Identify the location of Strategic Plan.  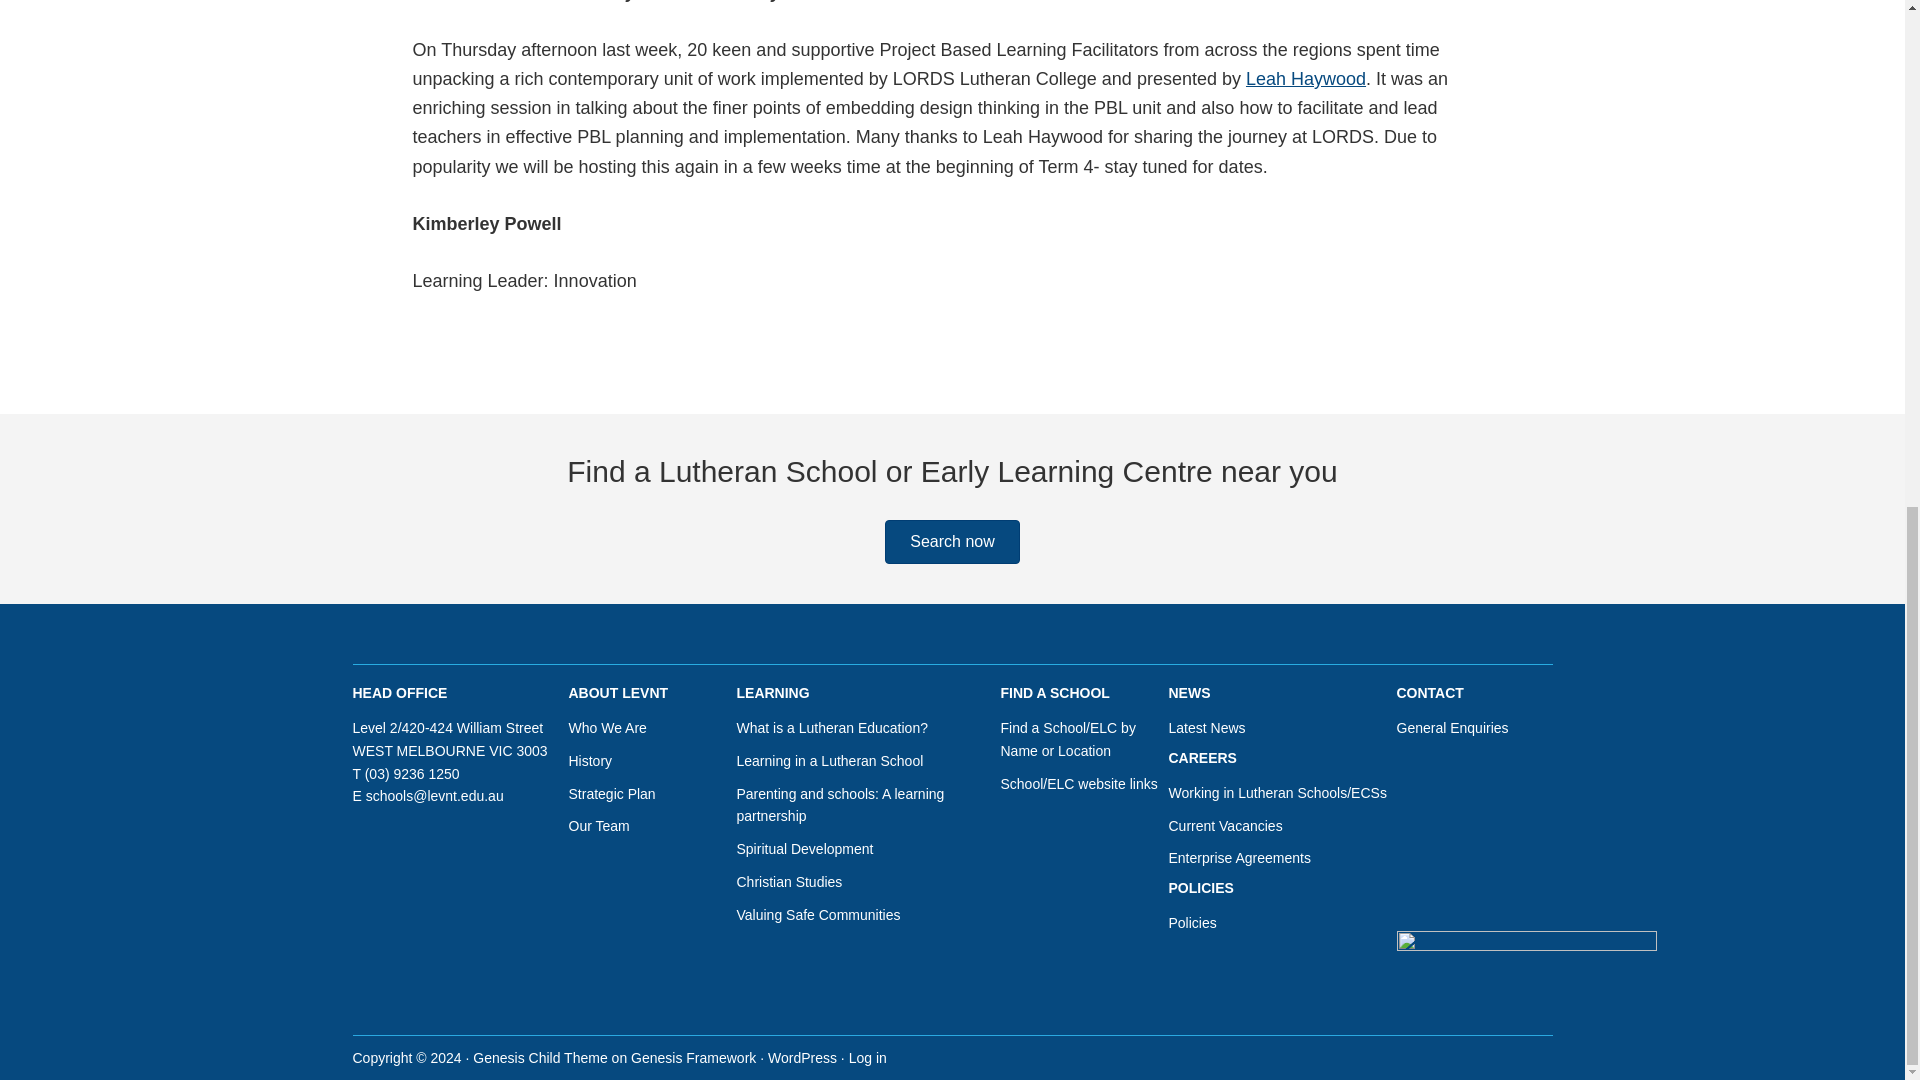
(611, 794).